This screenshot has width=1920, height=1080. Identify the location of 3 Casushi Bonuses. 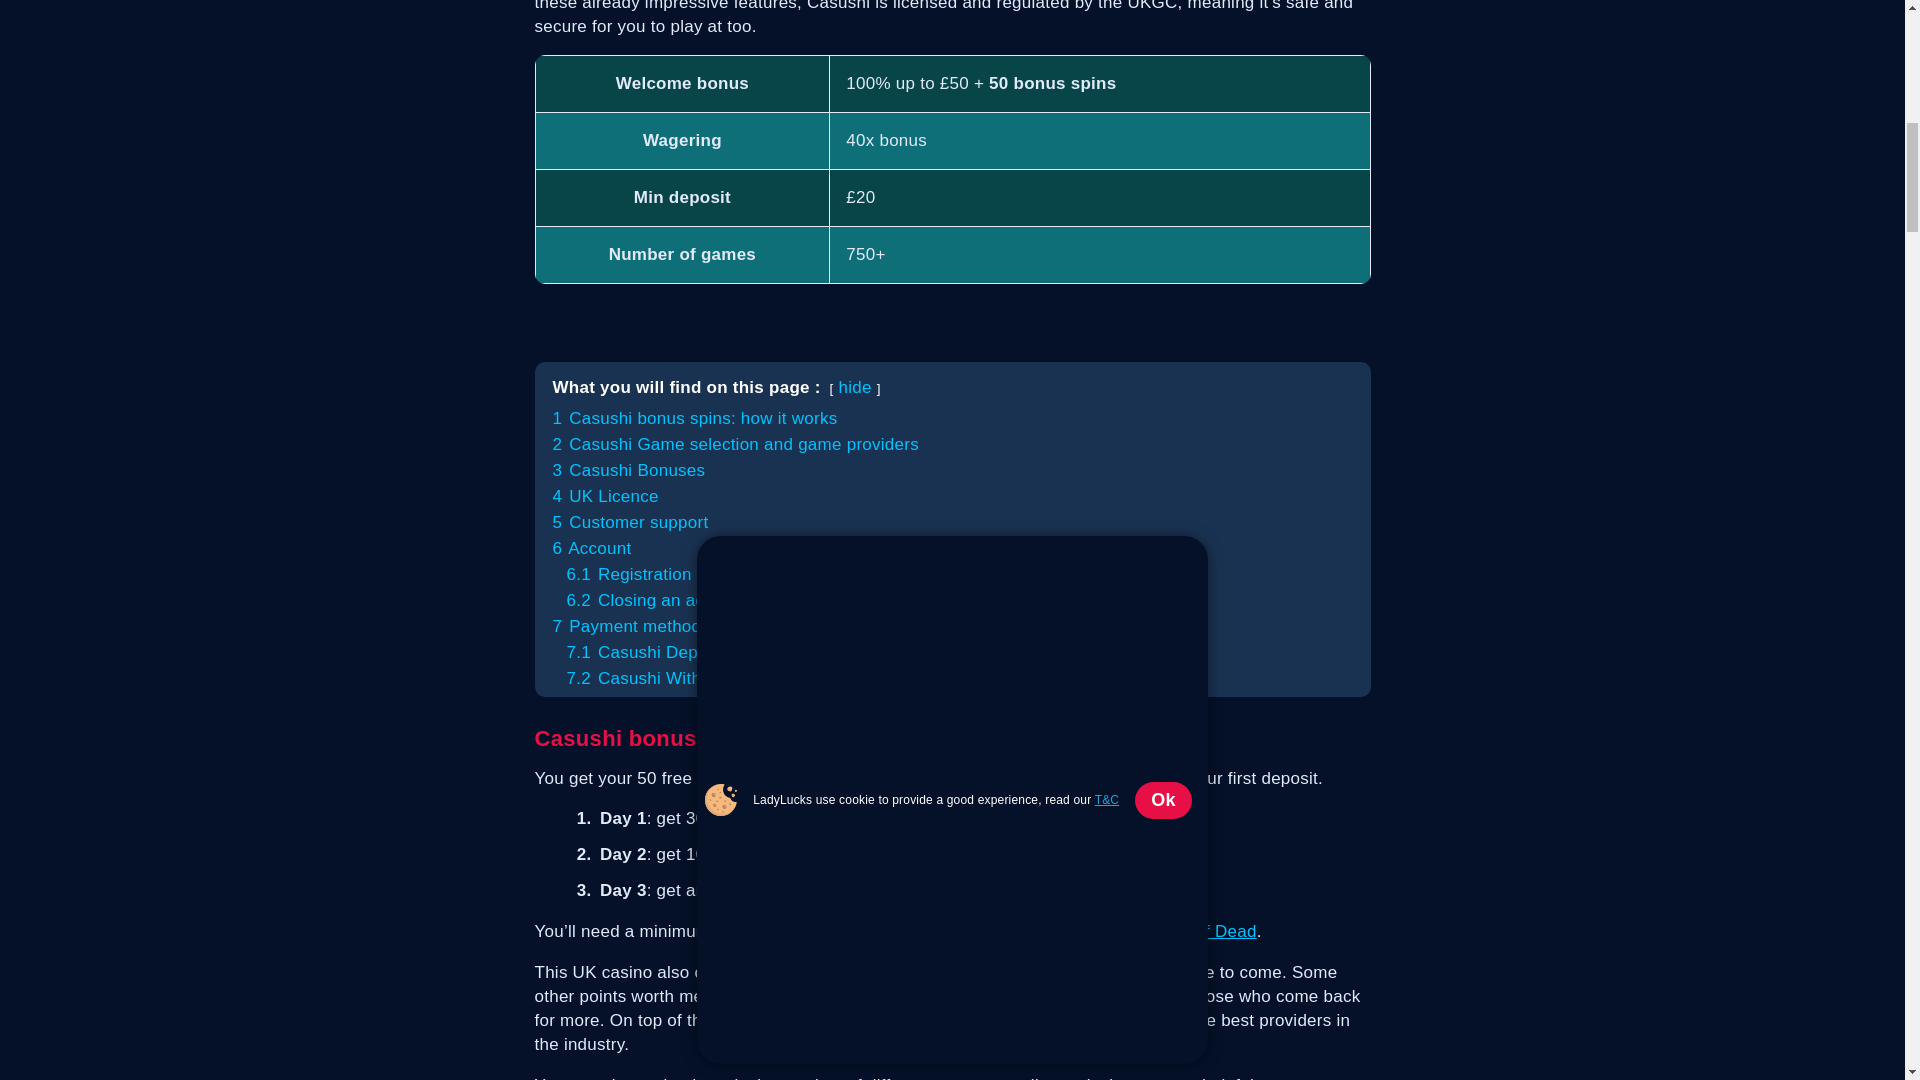
(628, 470).